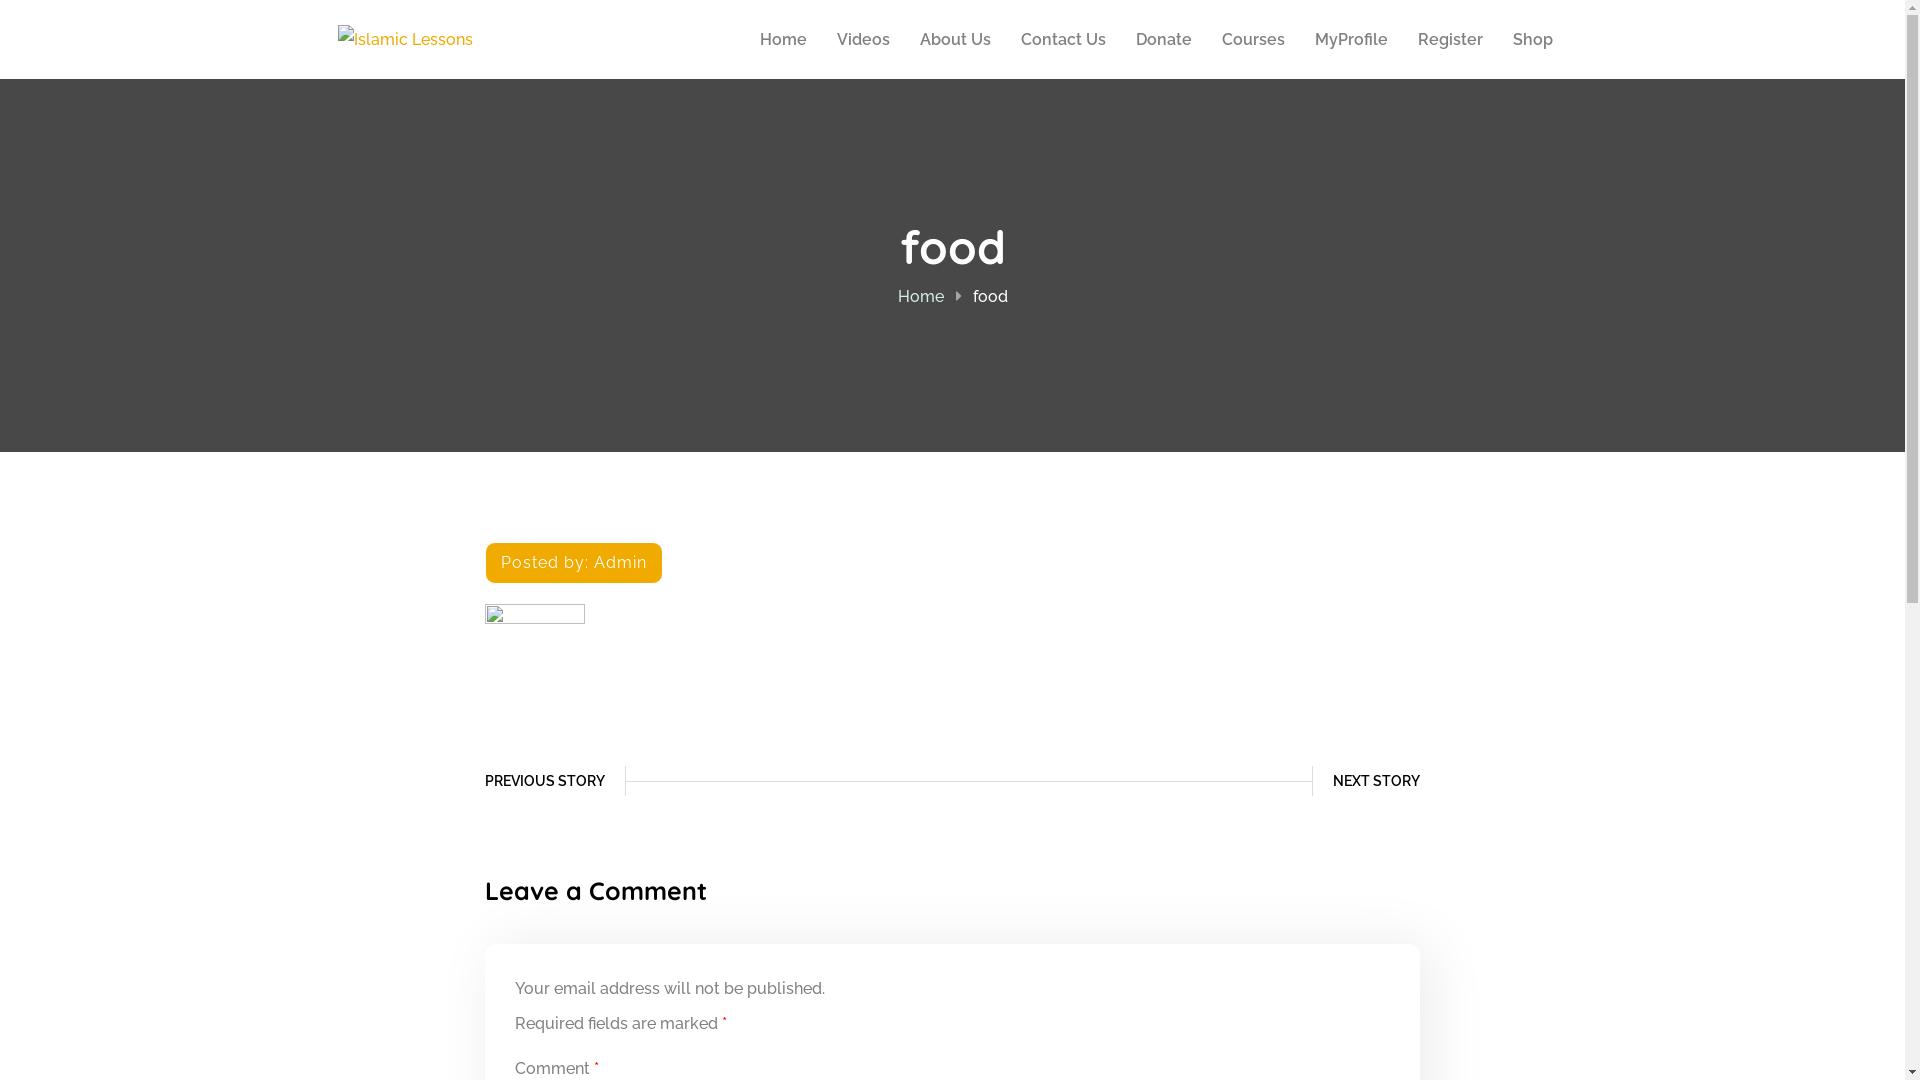 Image resolution: width=1920 pixels, height=1080 pixels. What do you see at coordinates (406, 38) in the screenshot?
I see `Islamic Lessons` at bounding box center [406, 38].